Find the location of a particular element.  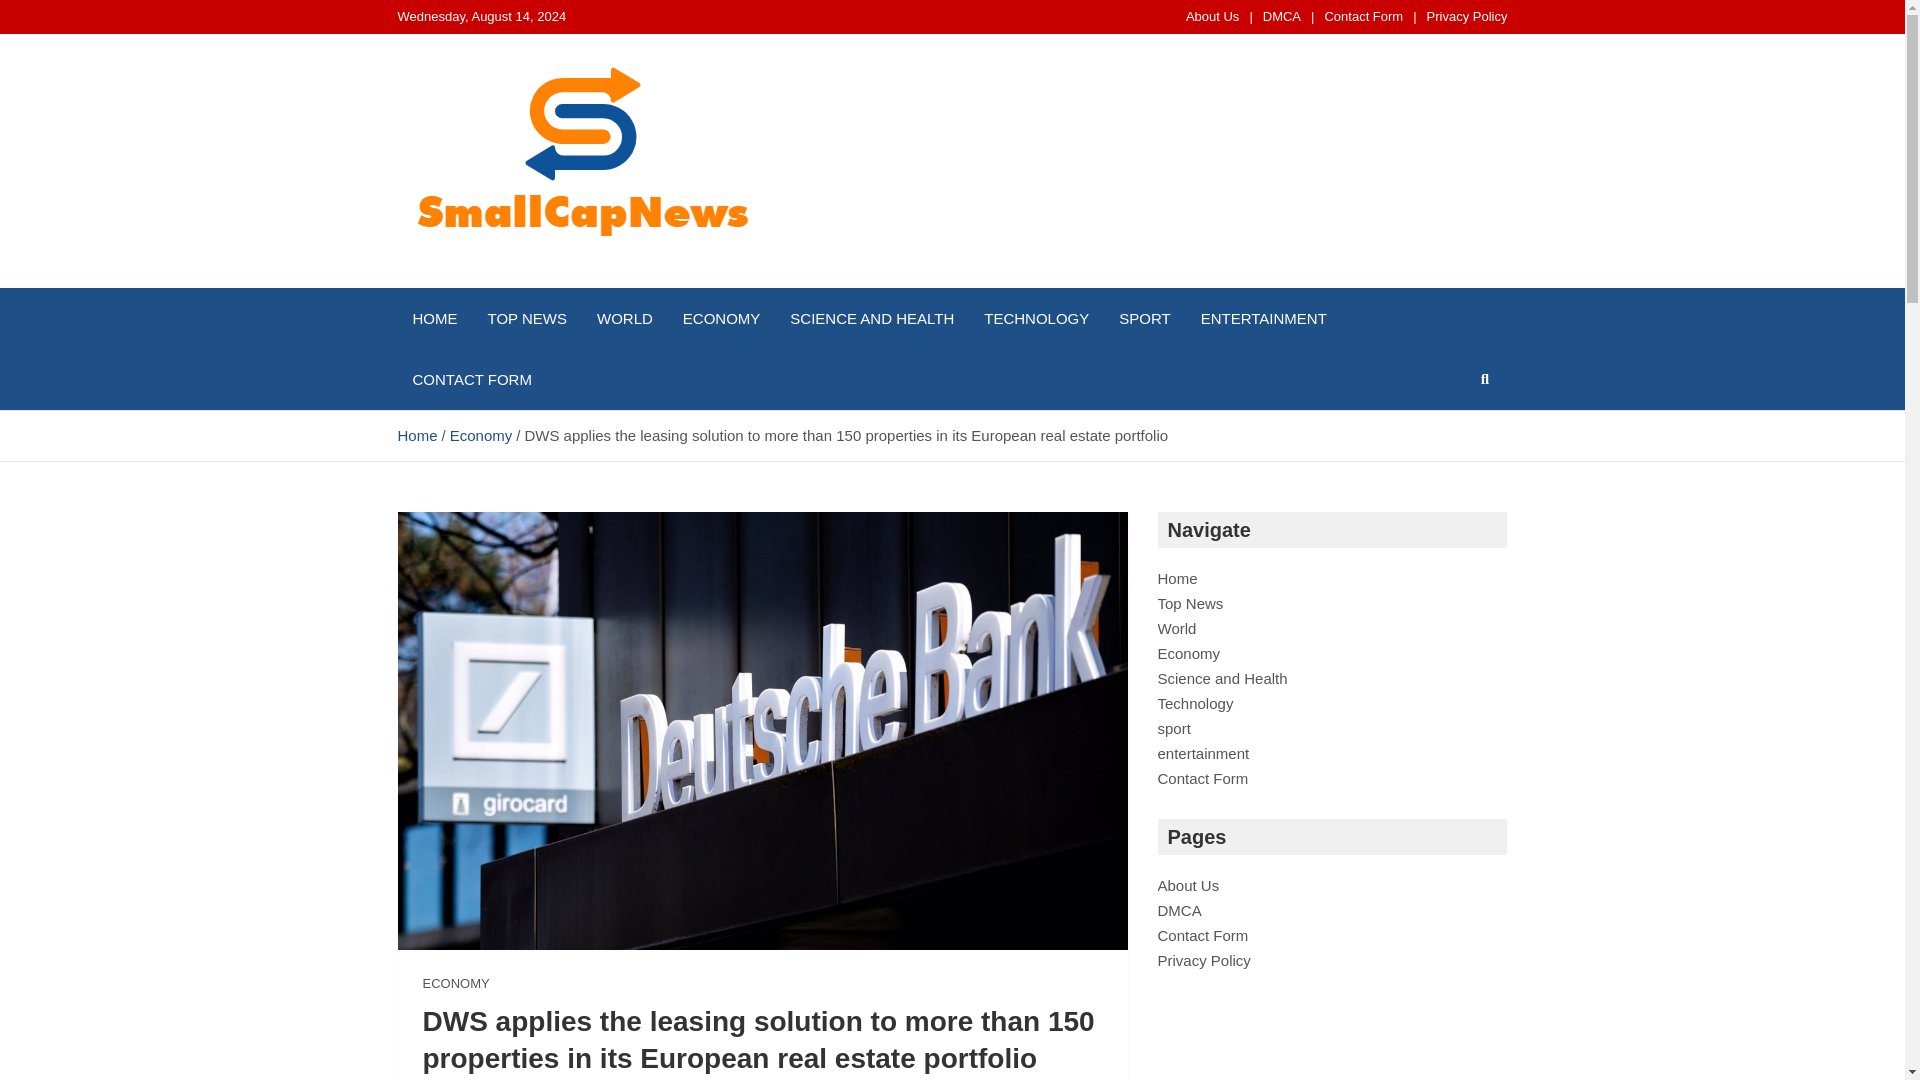

DMCA is located at coordinates (1282, 16).